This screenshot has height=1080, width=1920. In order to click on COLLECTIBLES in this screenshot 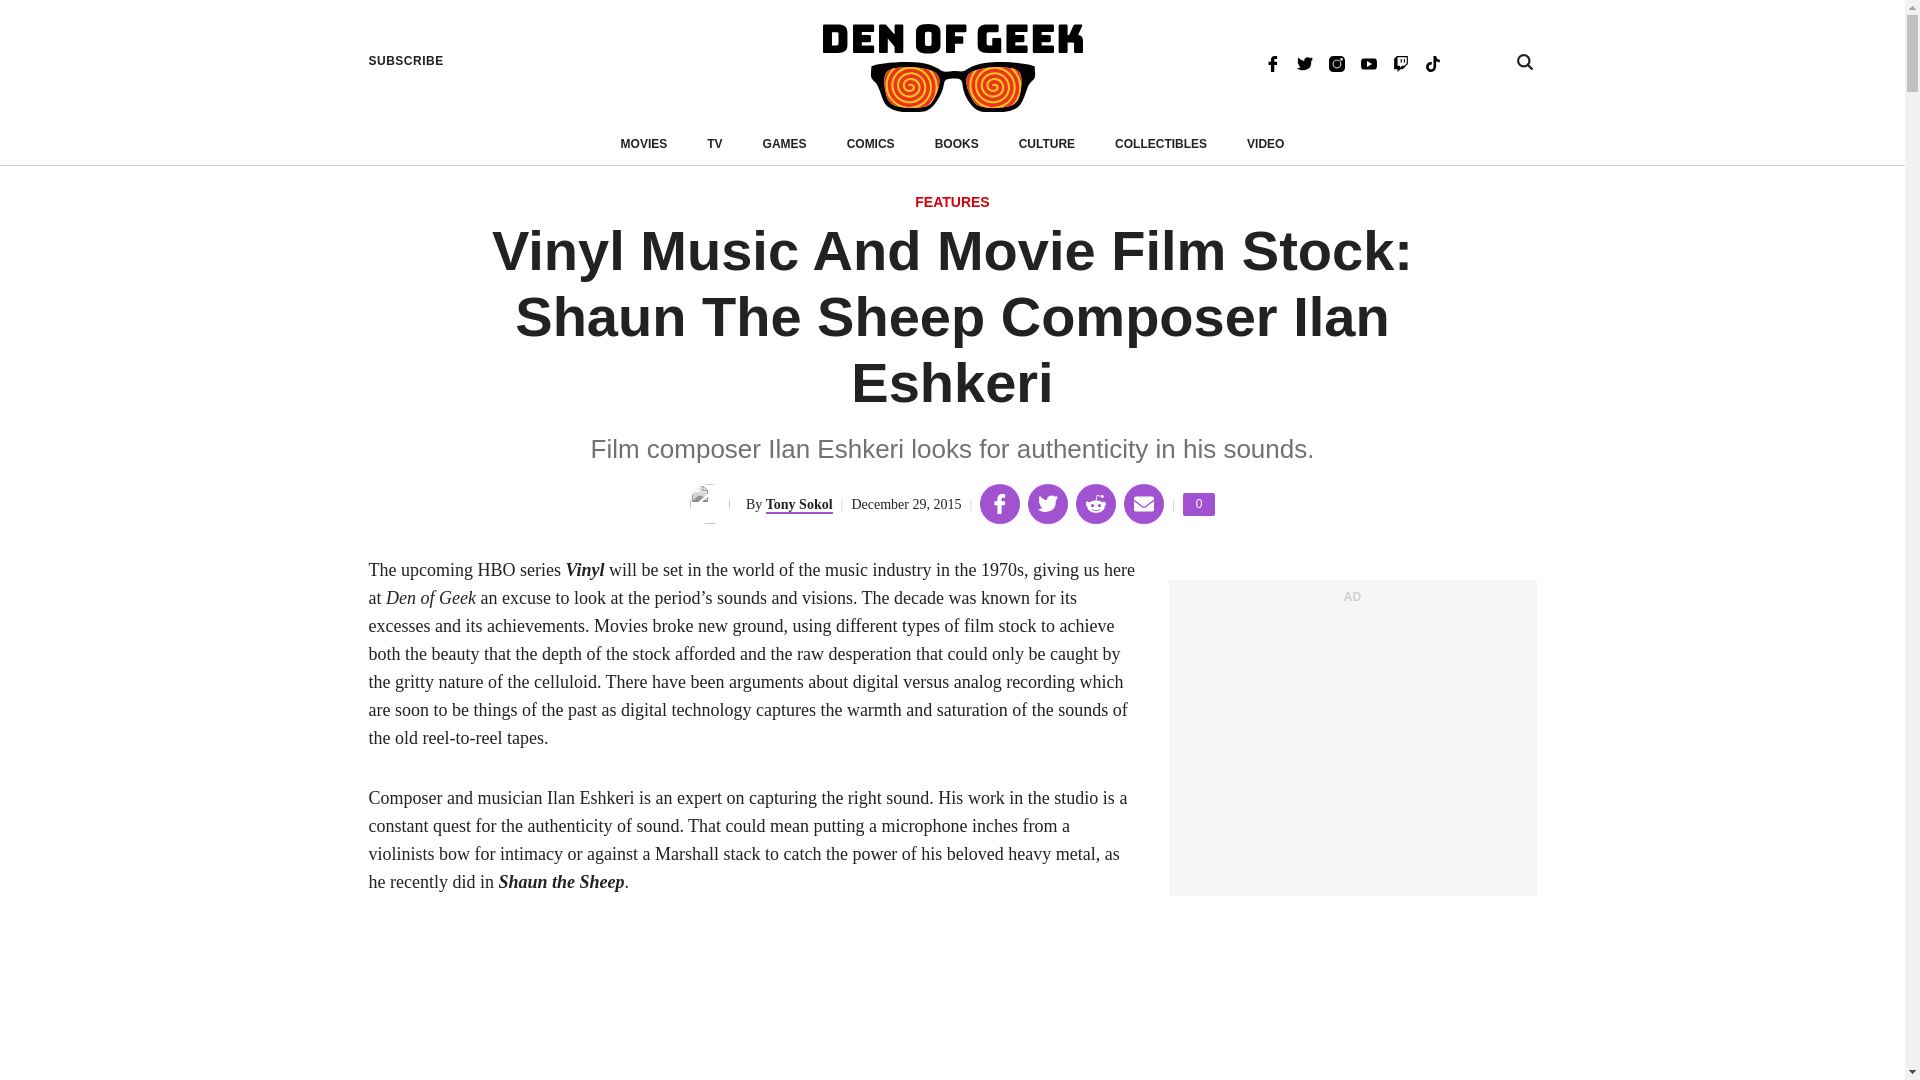, I will do `click(1336, 62)`.